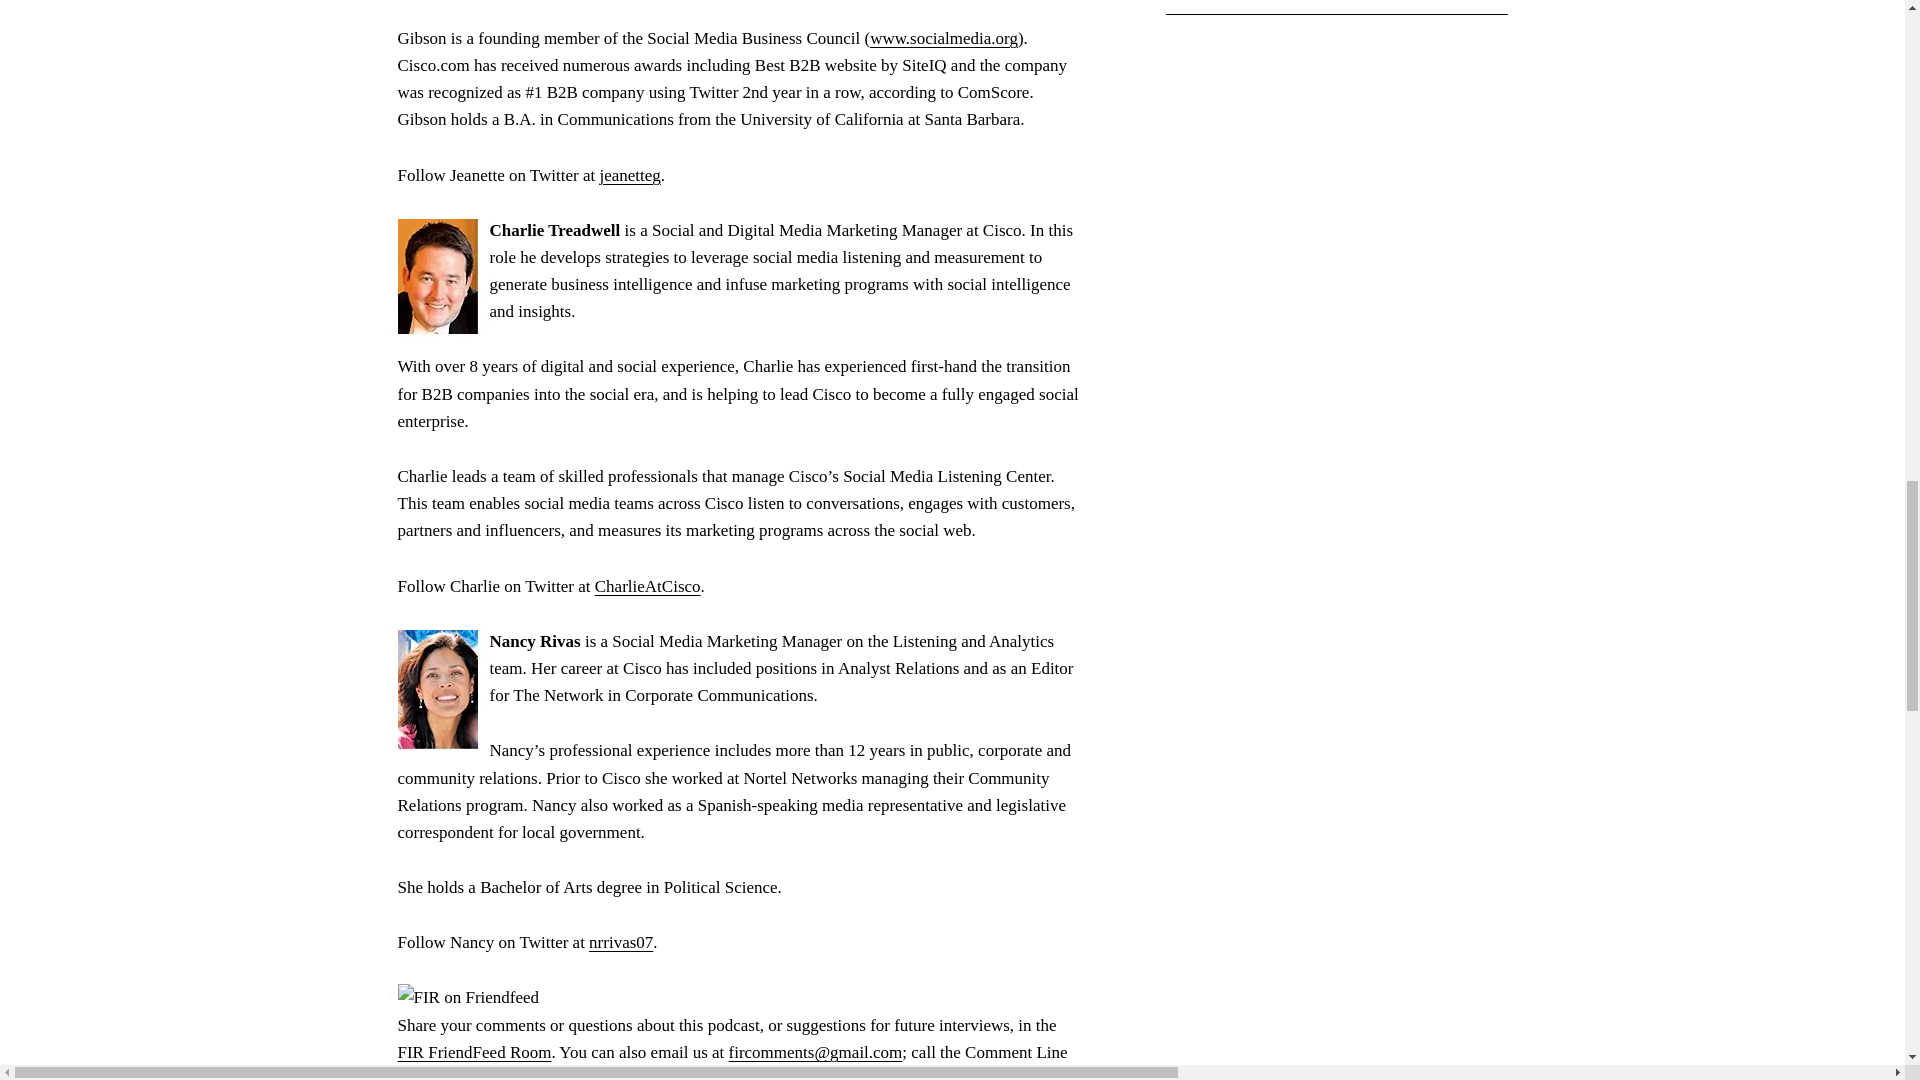 This screenshot has height=1080, width=1920. What do you see at coordinates (648, 586) in the screenshot?
I see `CharlieAtCisco` at bounding box center [648, 586].